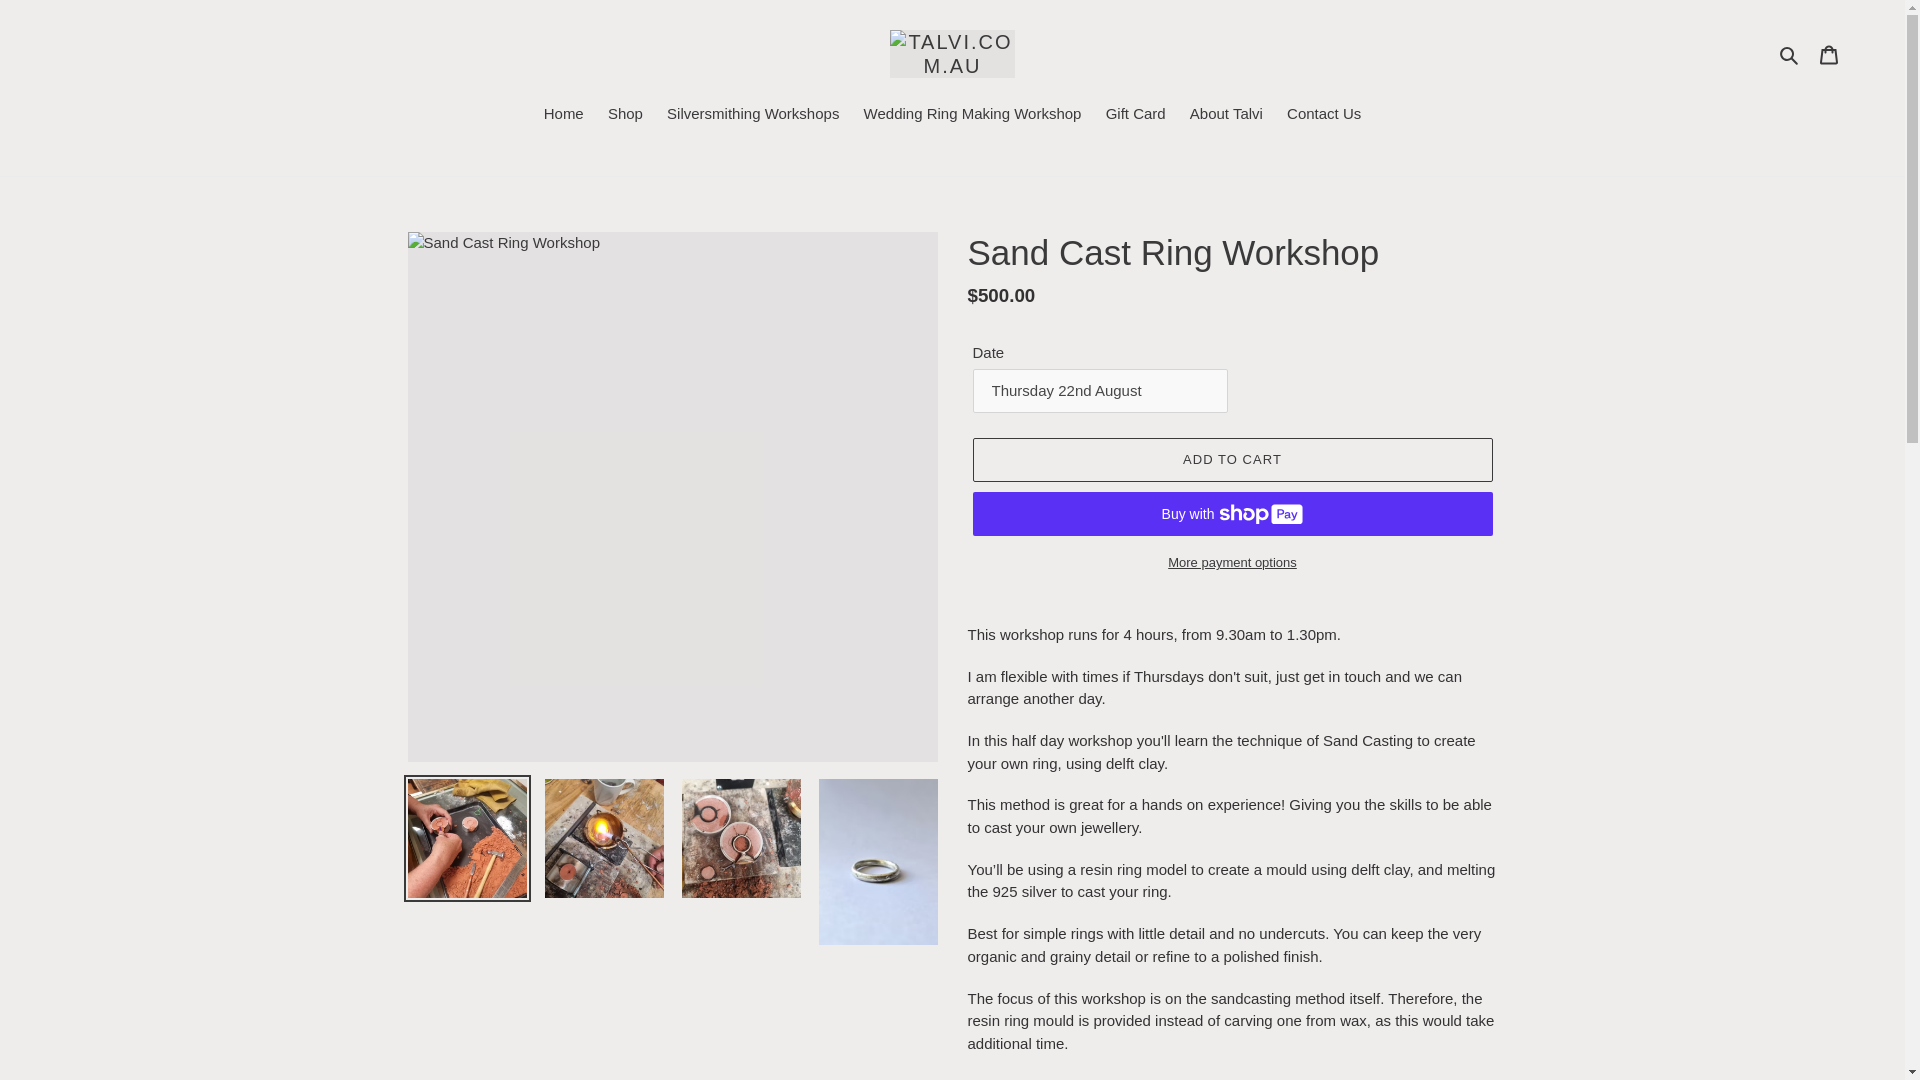  I want to click on Wedding Ring Making Workshop, so click(973, 115).